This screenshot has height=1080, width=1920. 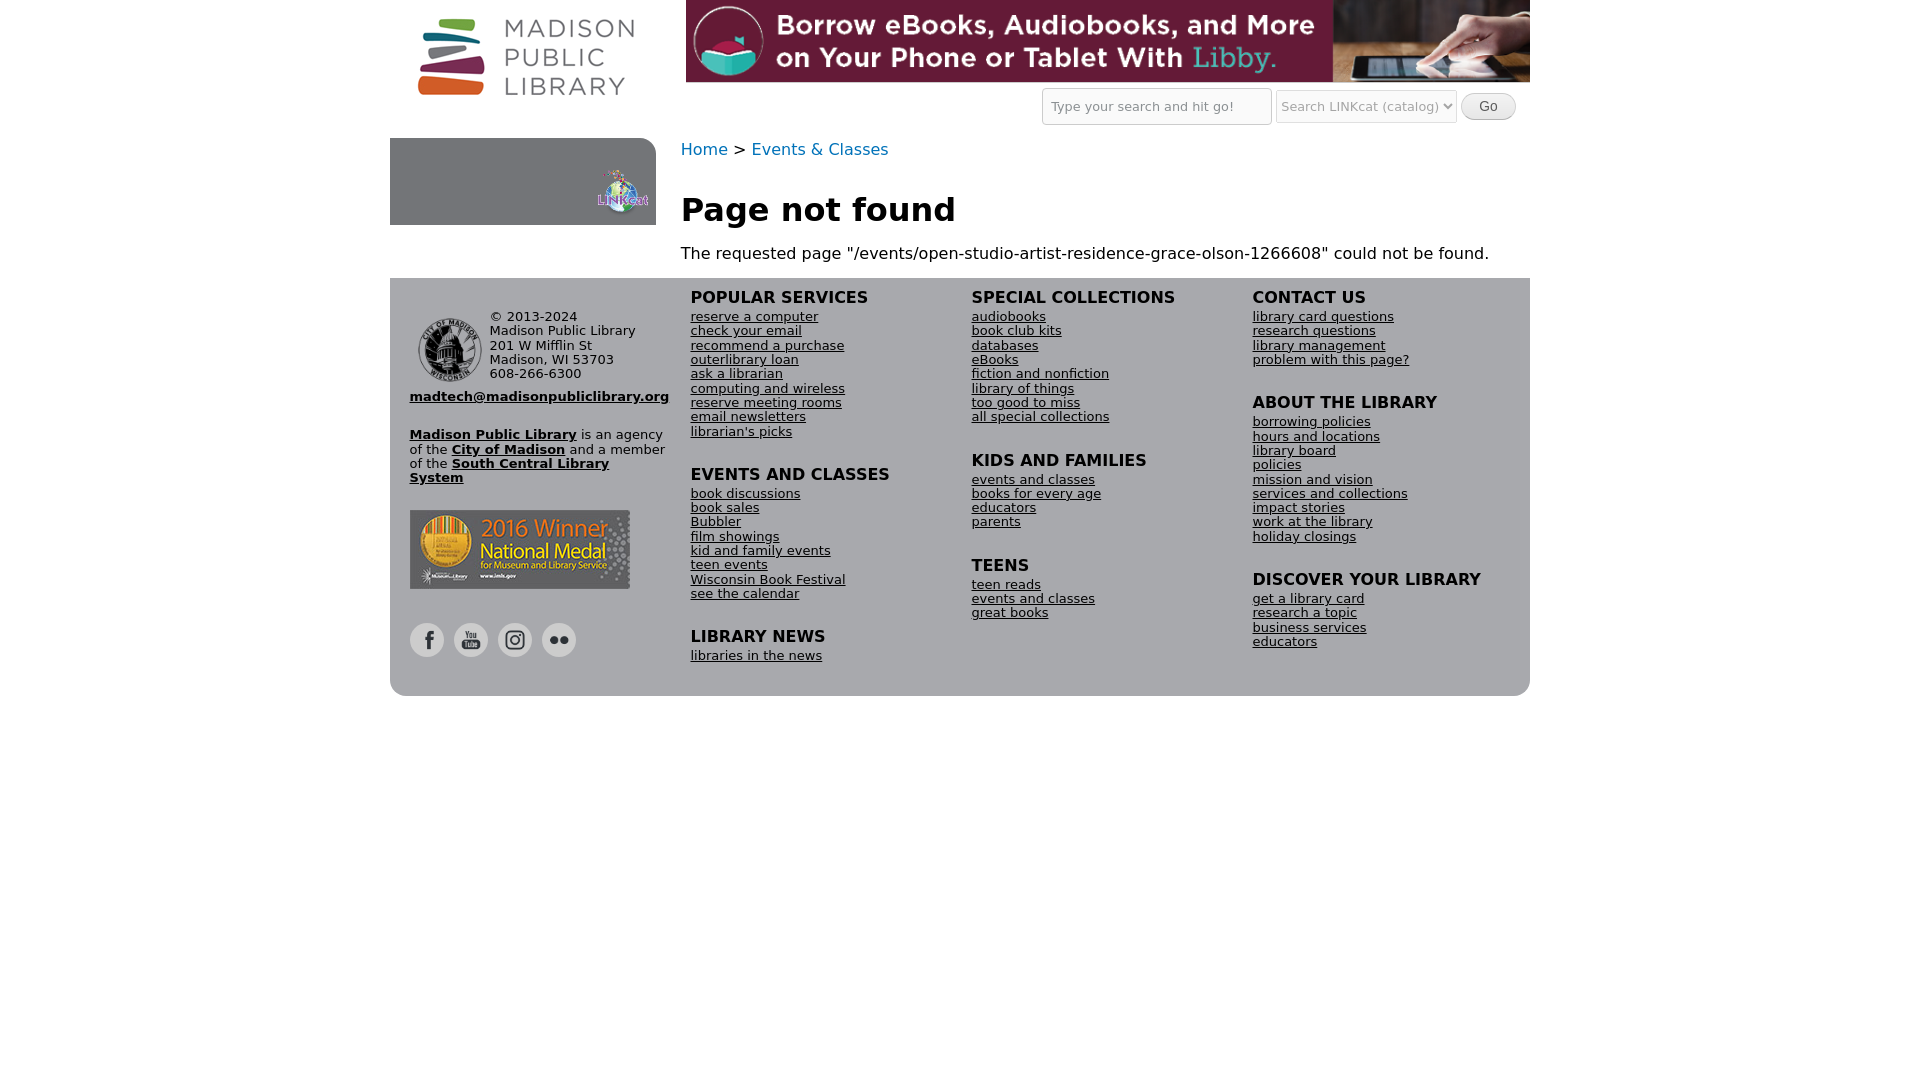 I want to click on Home, so click(x=704, y=149).